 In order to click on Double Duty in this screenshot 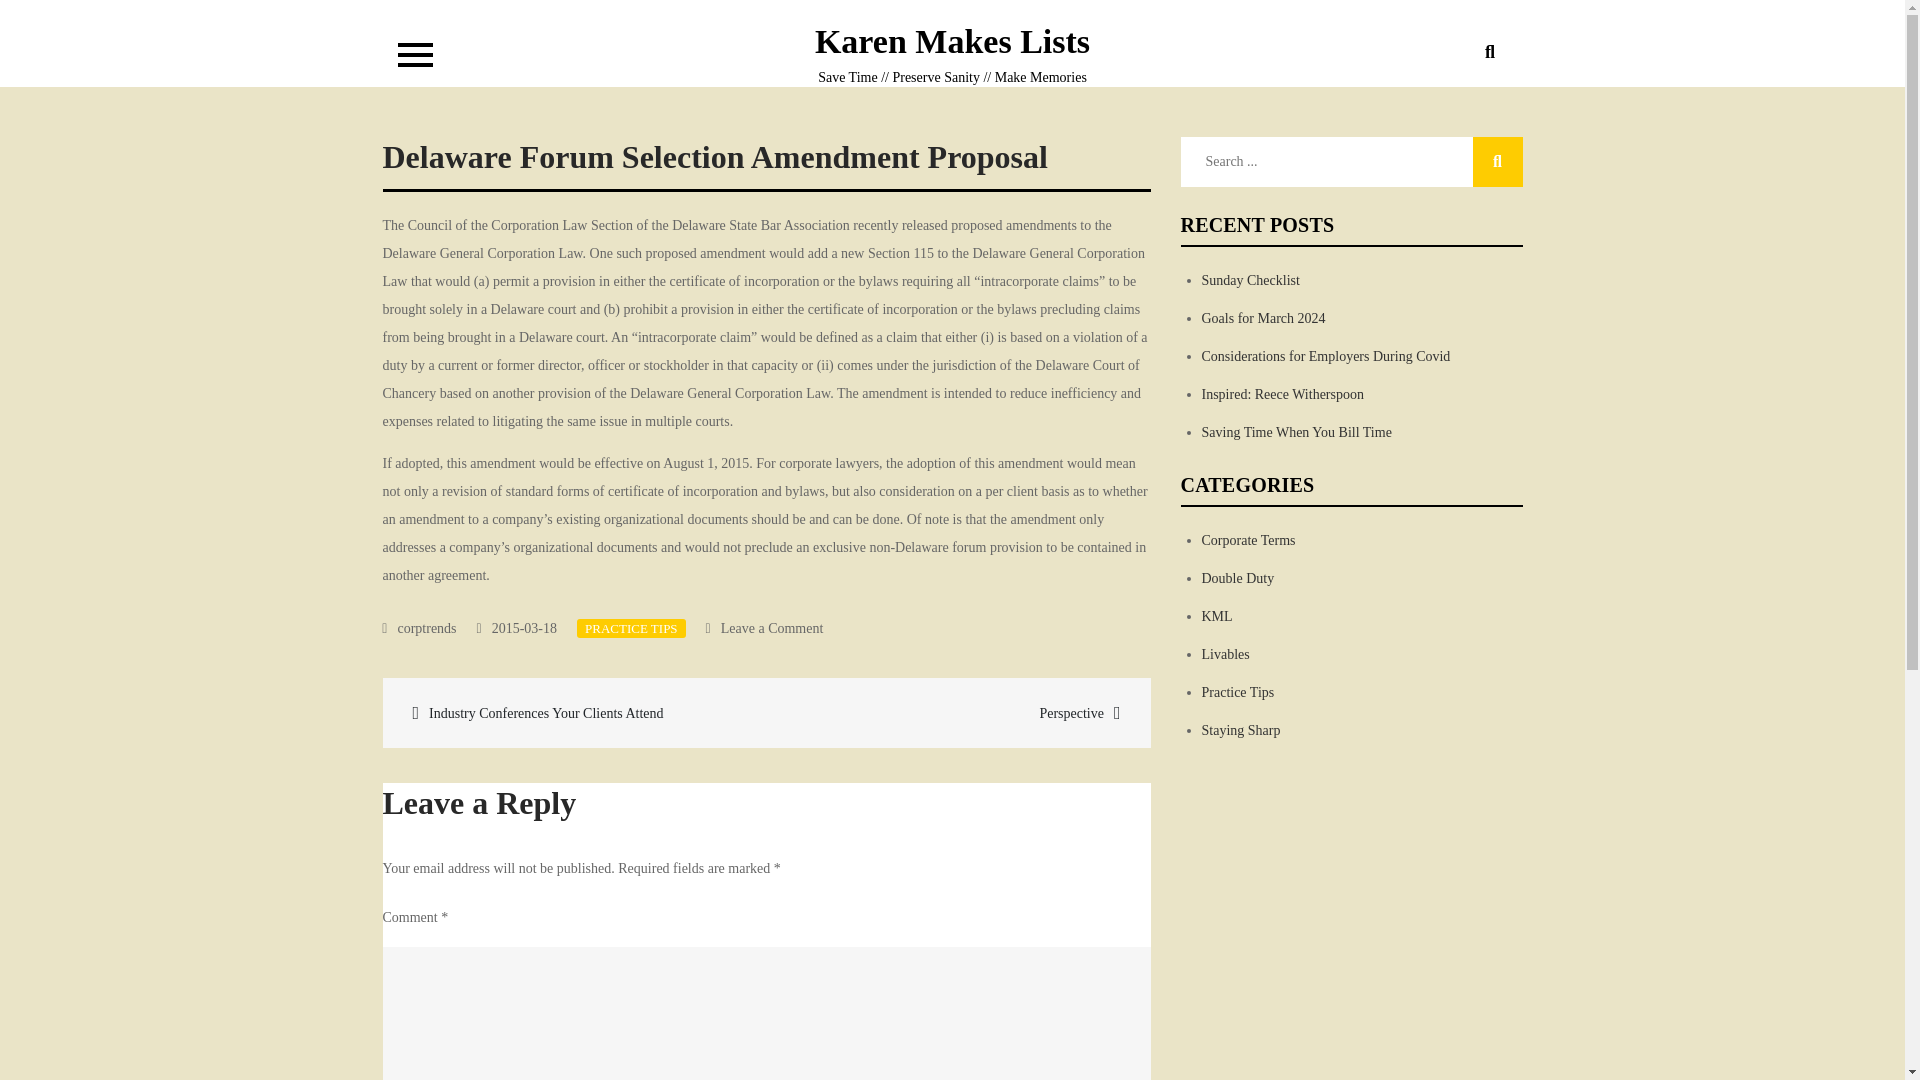, I will do `click(1238, 578)`.